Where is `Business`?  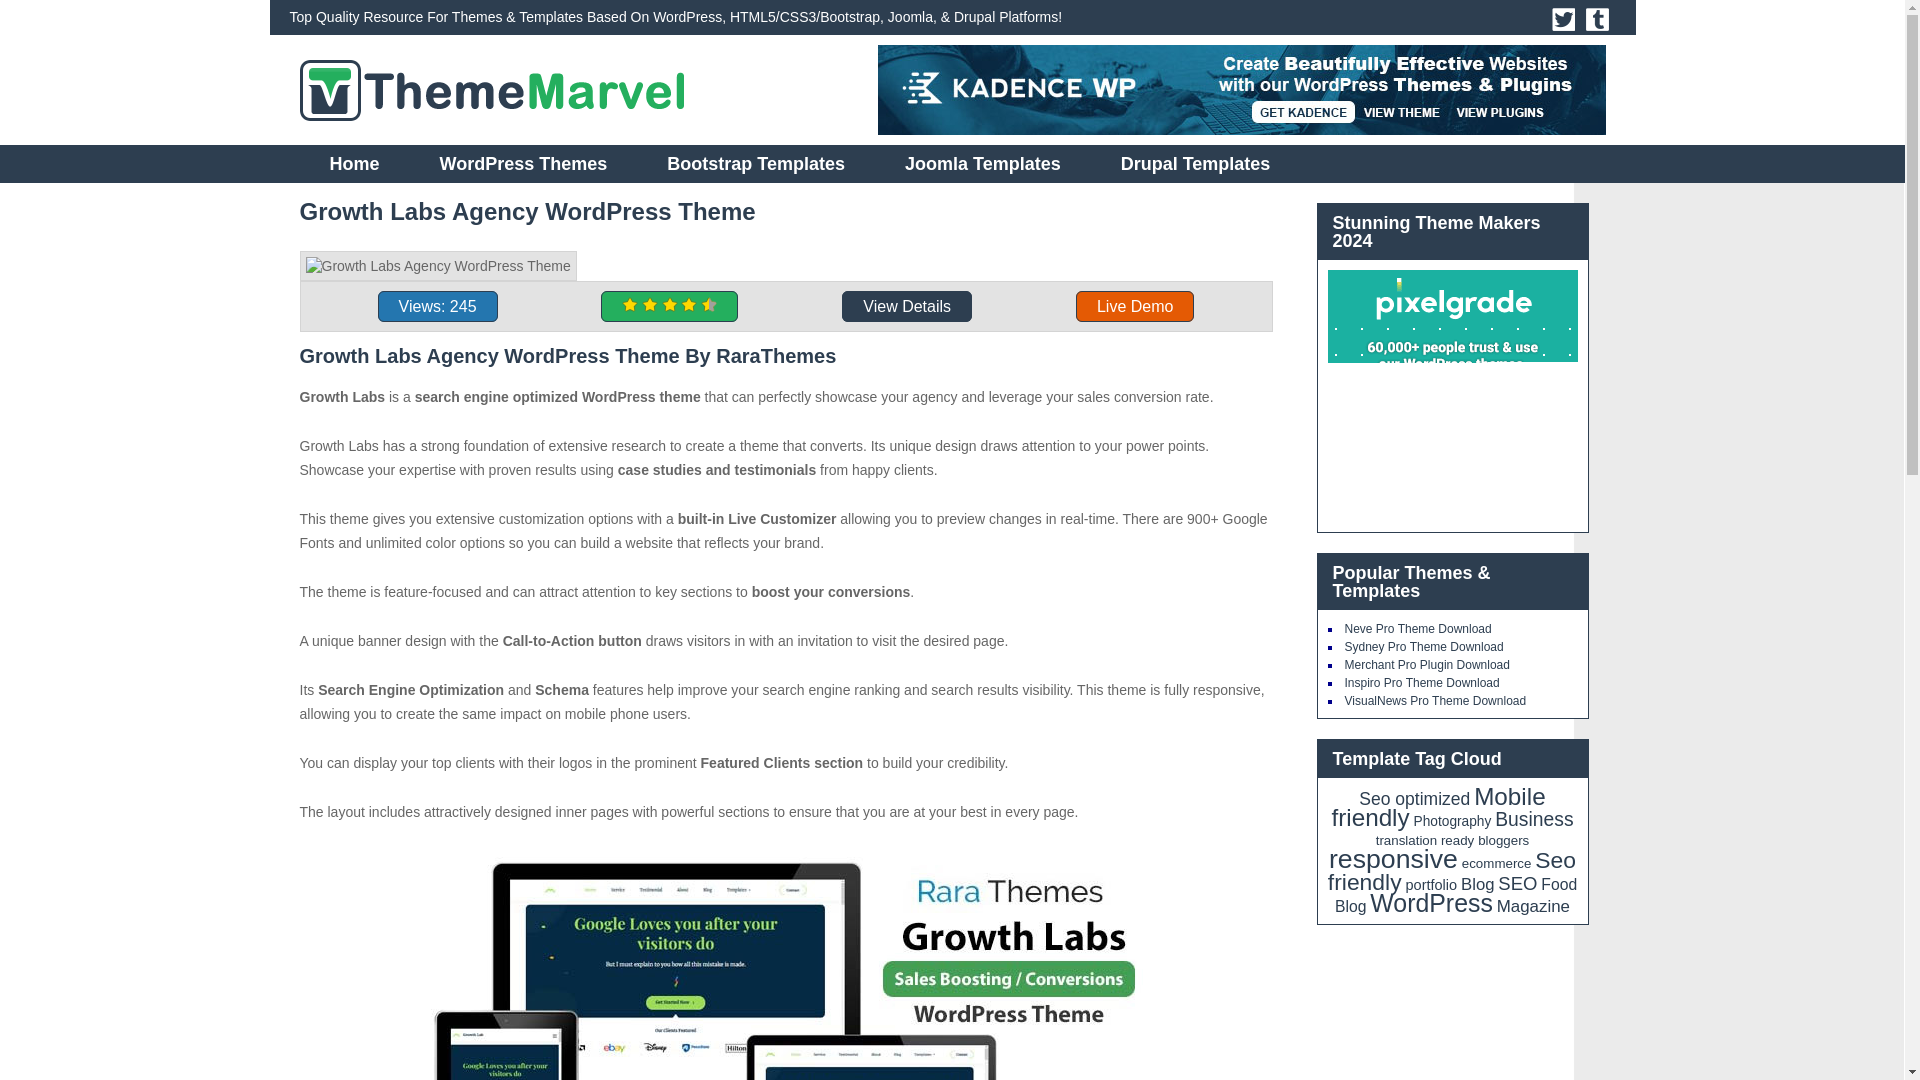
Business is located at coordinates (1534, 819).